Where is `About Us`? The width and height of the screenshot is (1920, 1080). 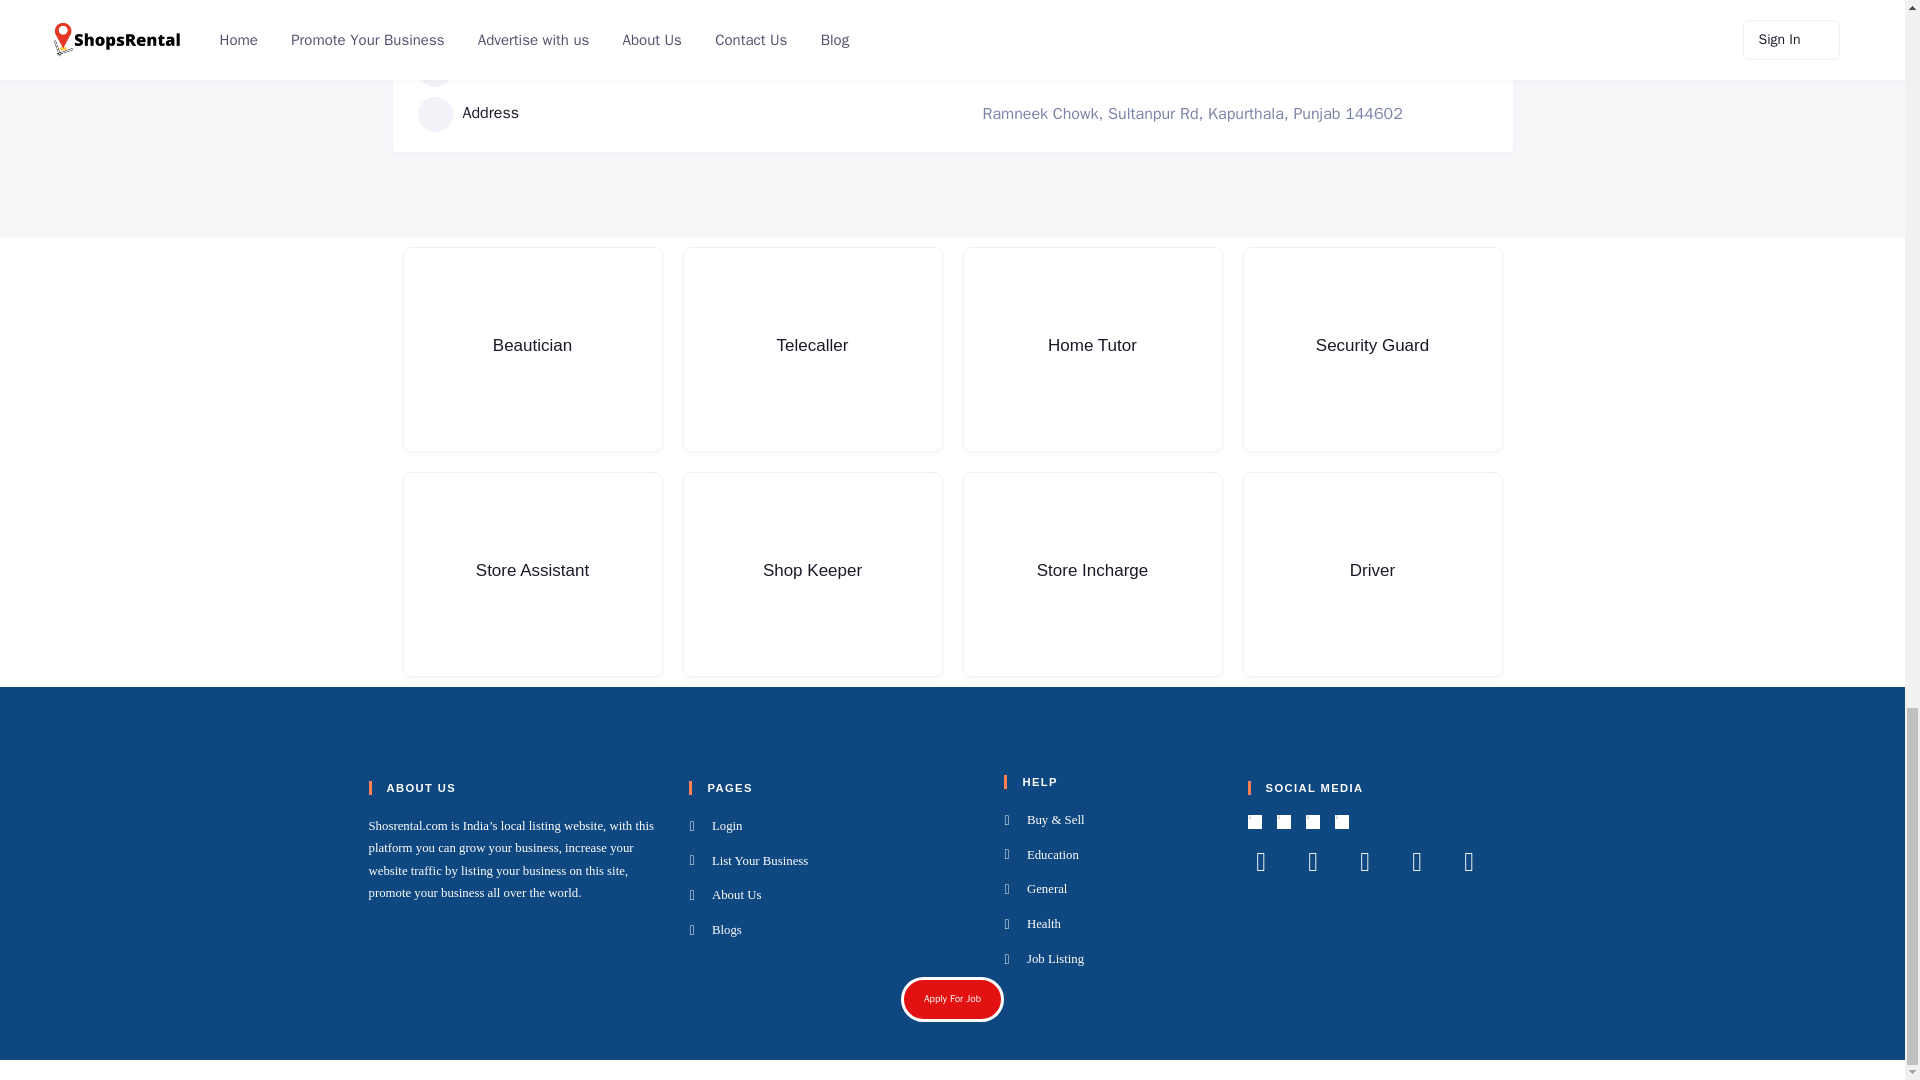 About Us is located at coordinates (833, 896).